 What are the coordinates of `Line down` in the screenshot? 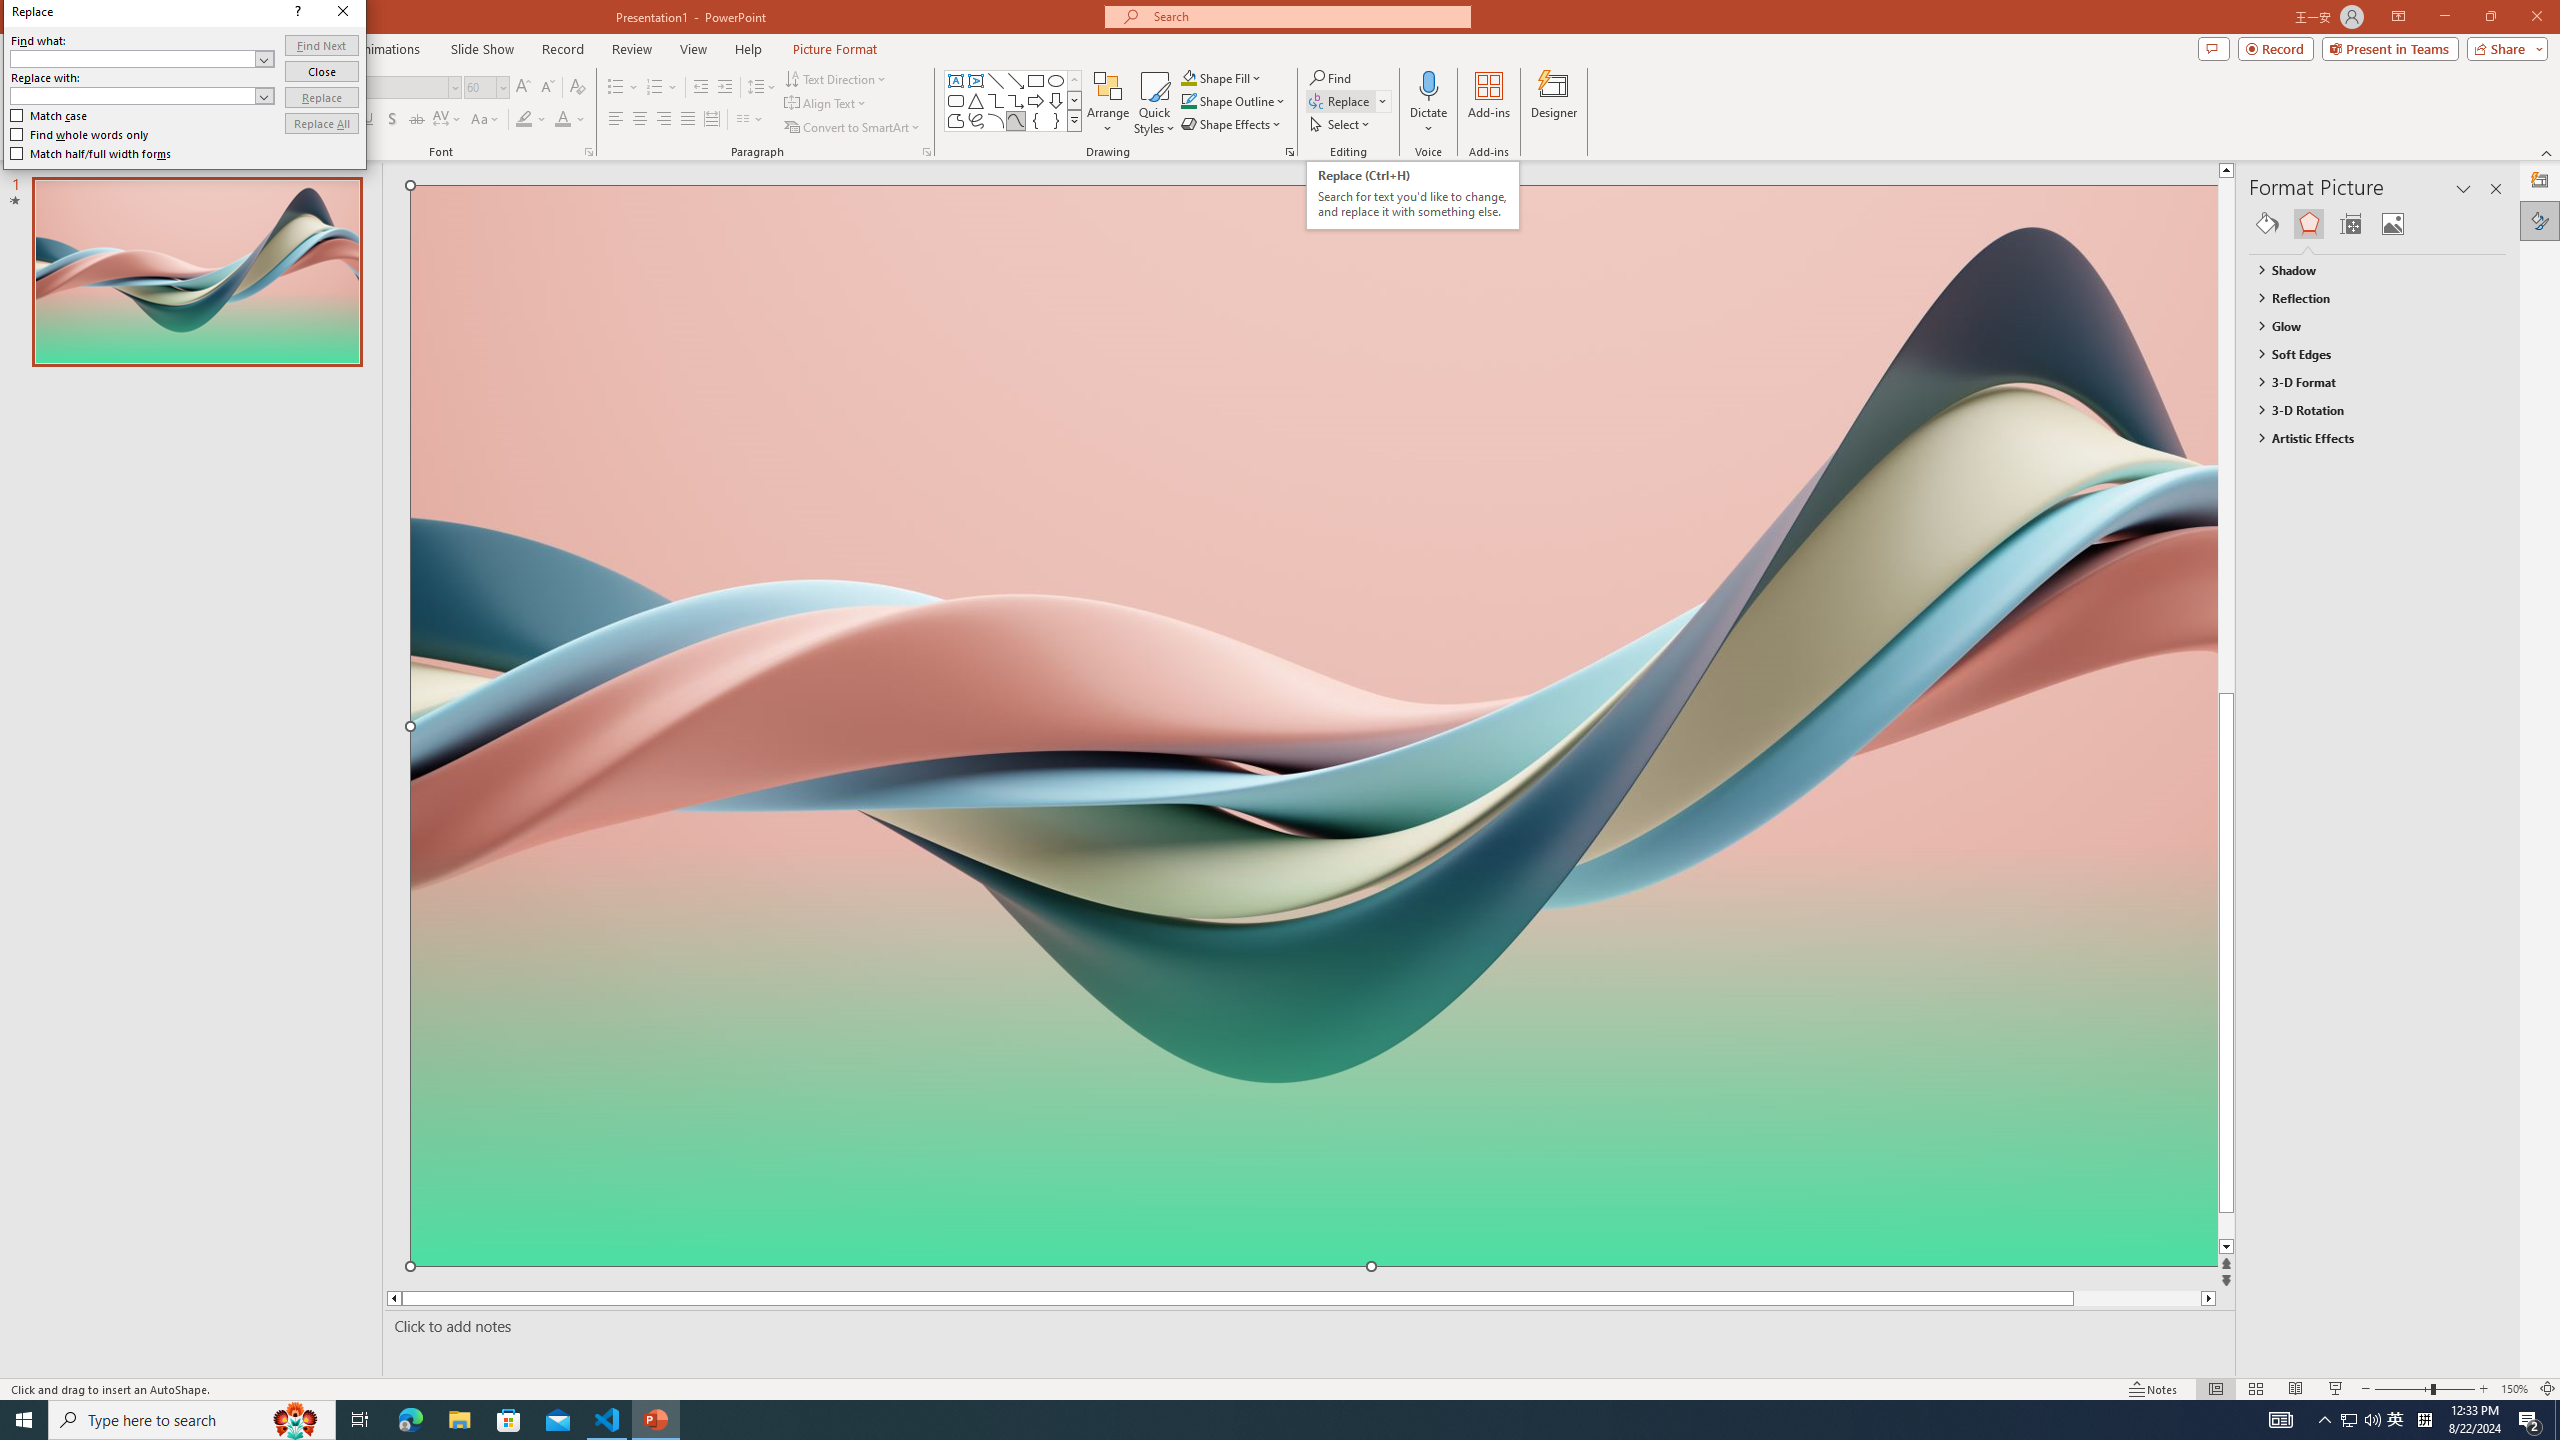 It's located at (2264, 1246).